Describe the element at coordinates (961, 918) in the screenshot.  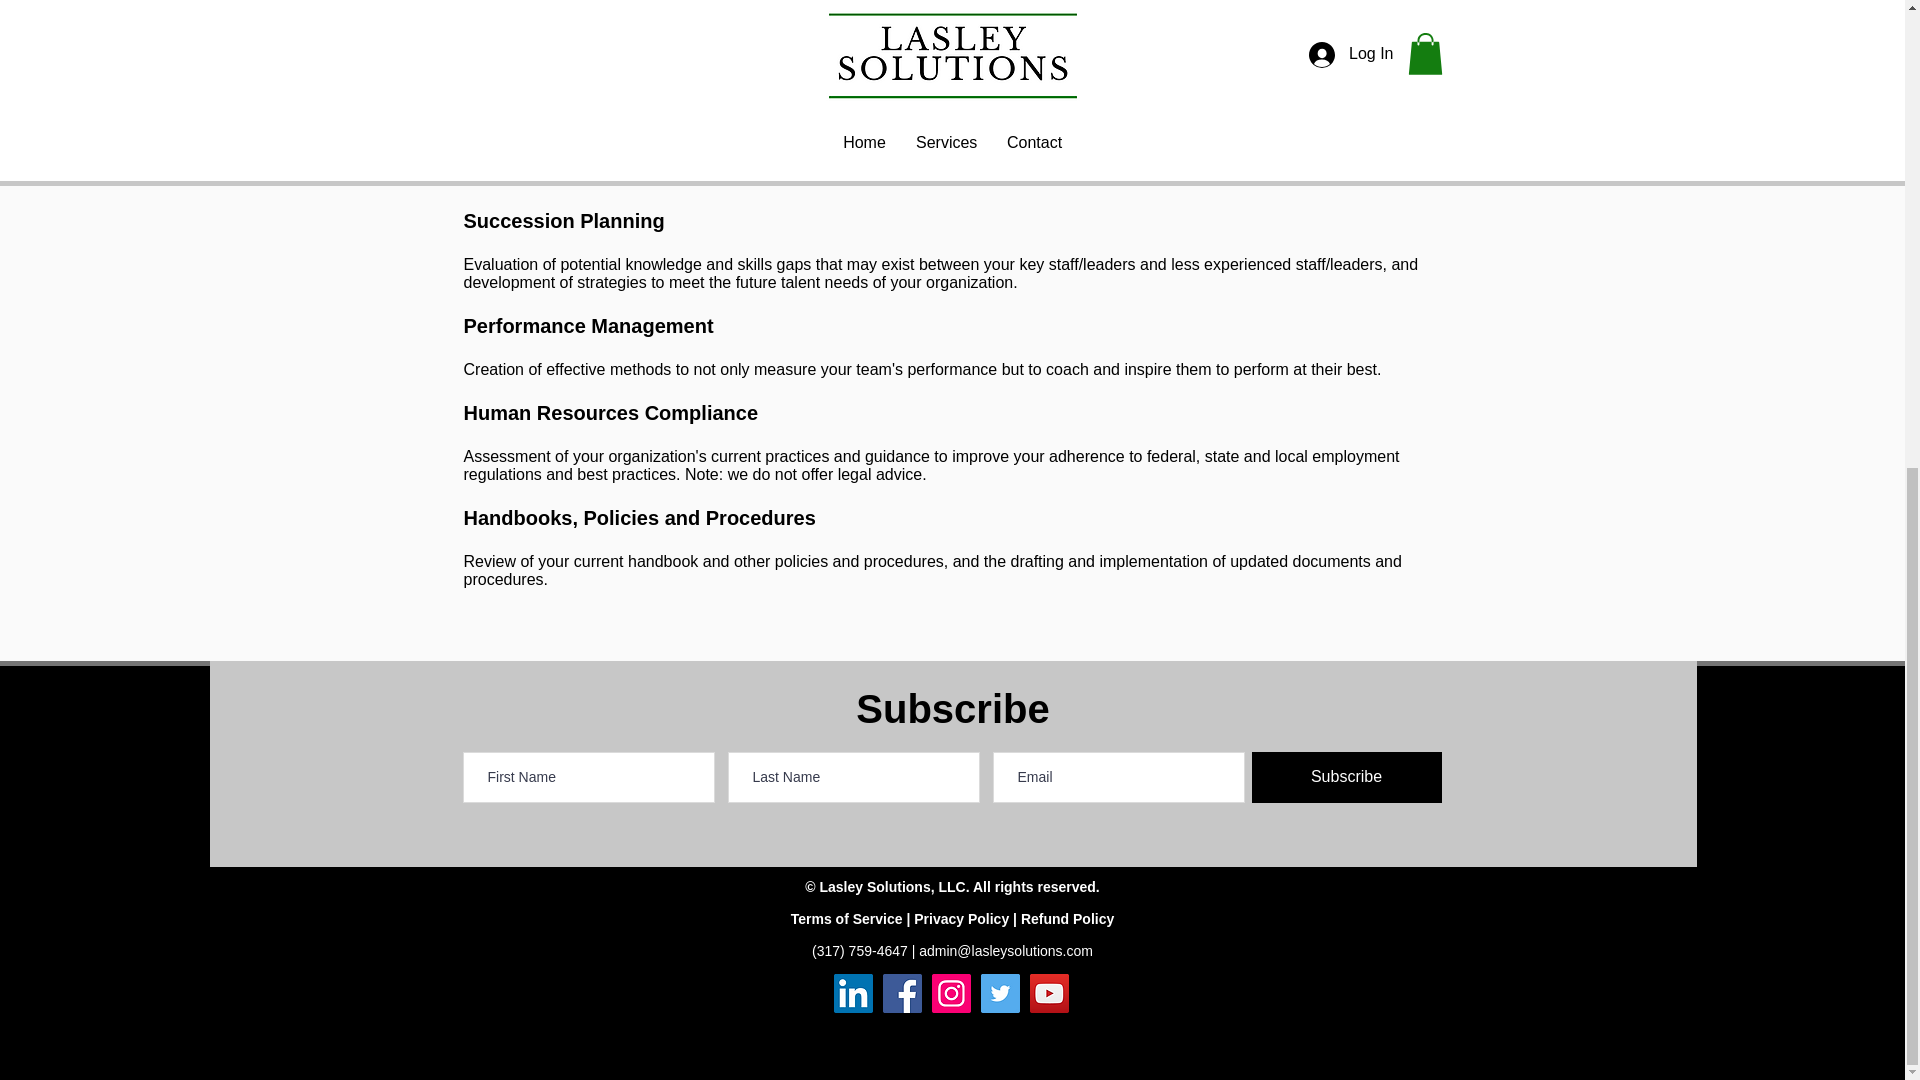
I see `Privacy Policy` at that location.